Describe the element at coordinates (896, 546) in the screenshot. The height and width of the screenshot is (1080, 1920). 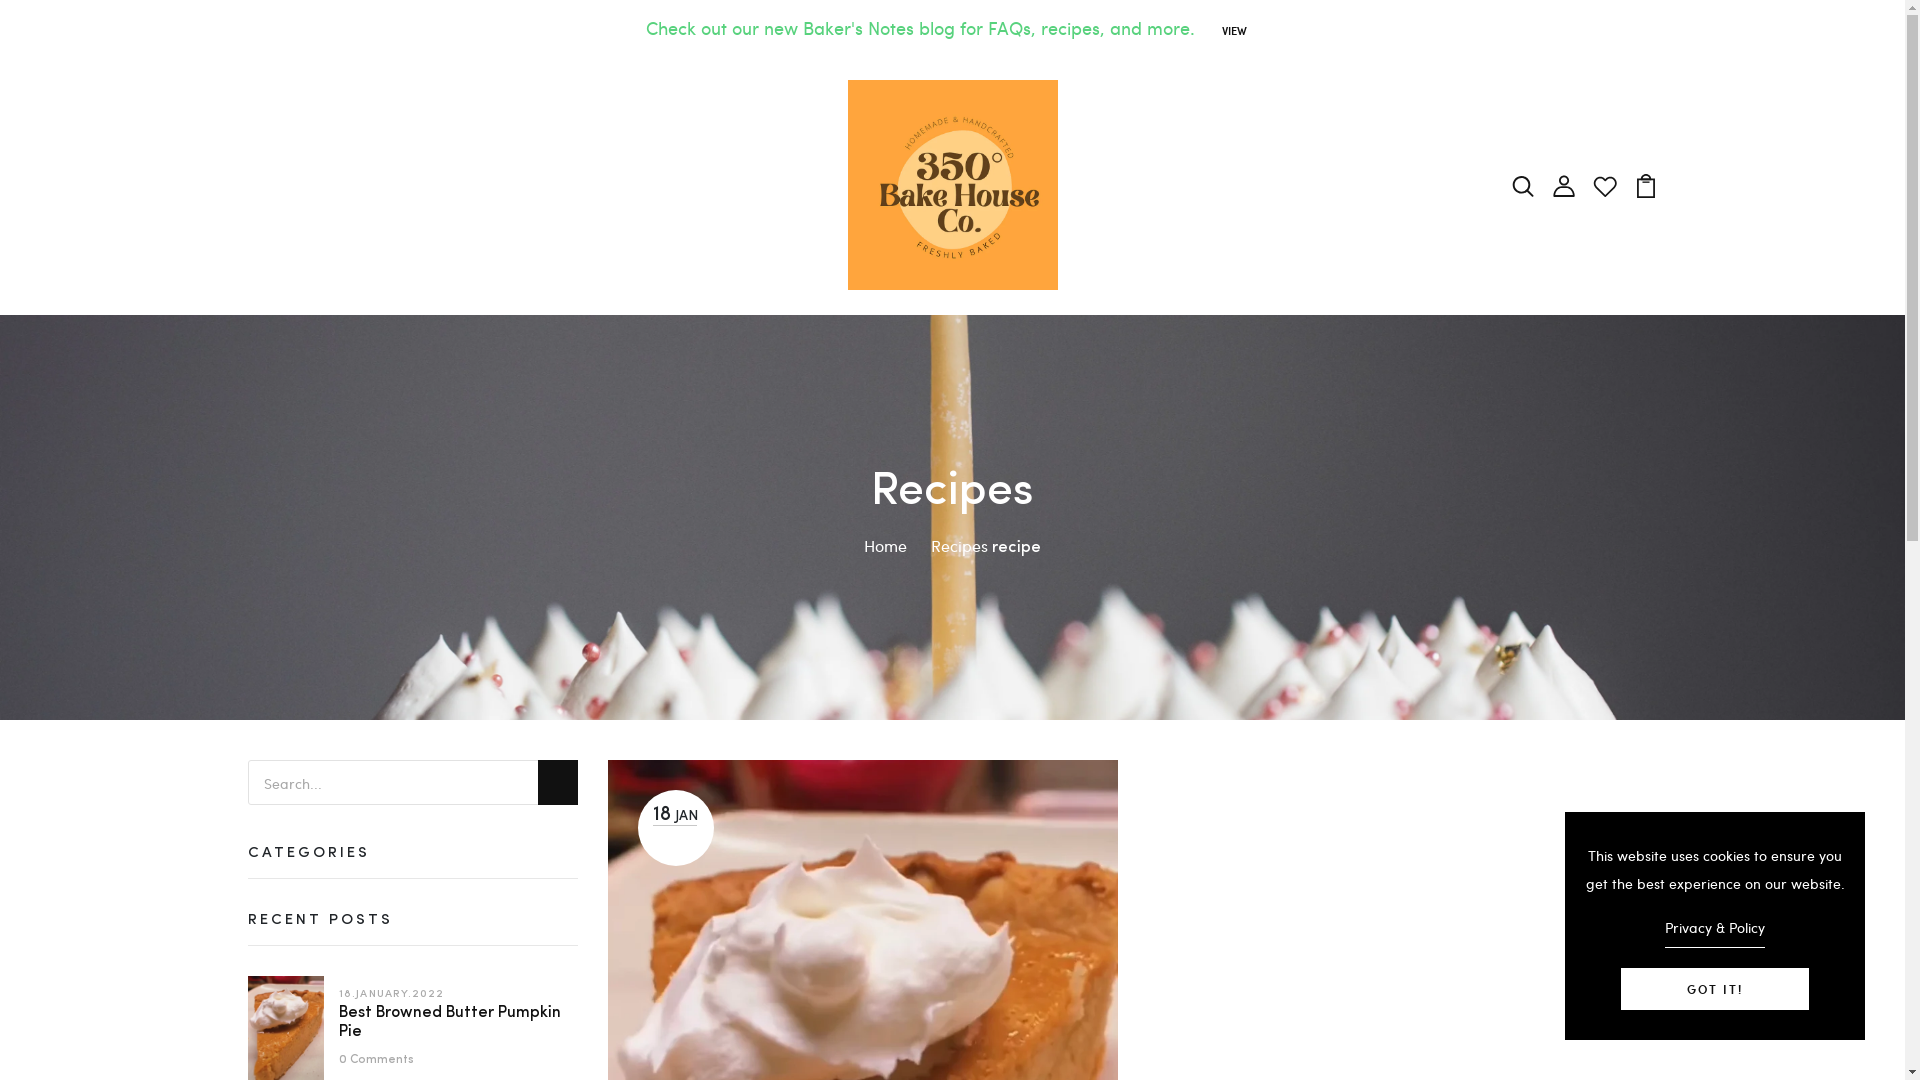
I see `Home` at that location.